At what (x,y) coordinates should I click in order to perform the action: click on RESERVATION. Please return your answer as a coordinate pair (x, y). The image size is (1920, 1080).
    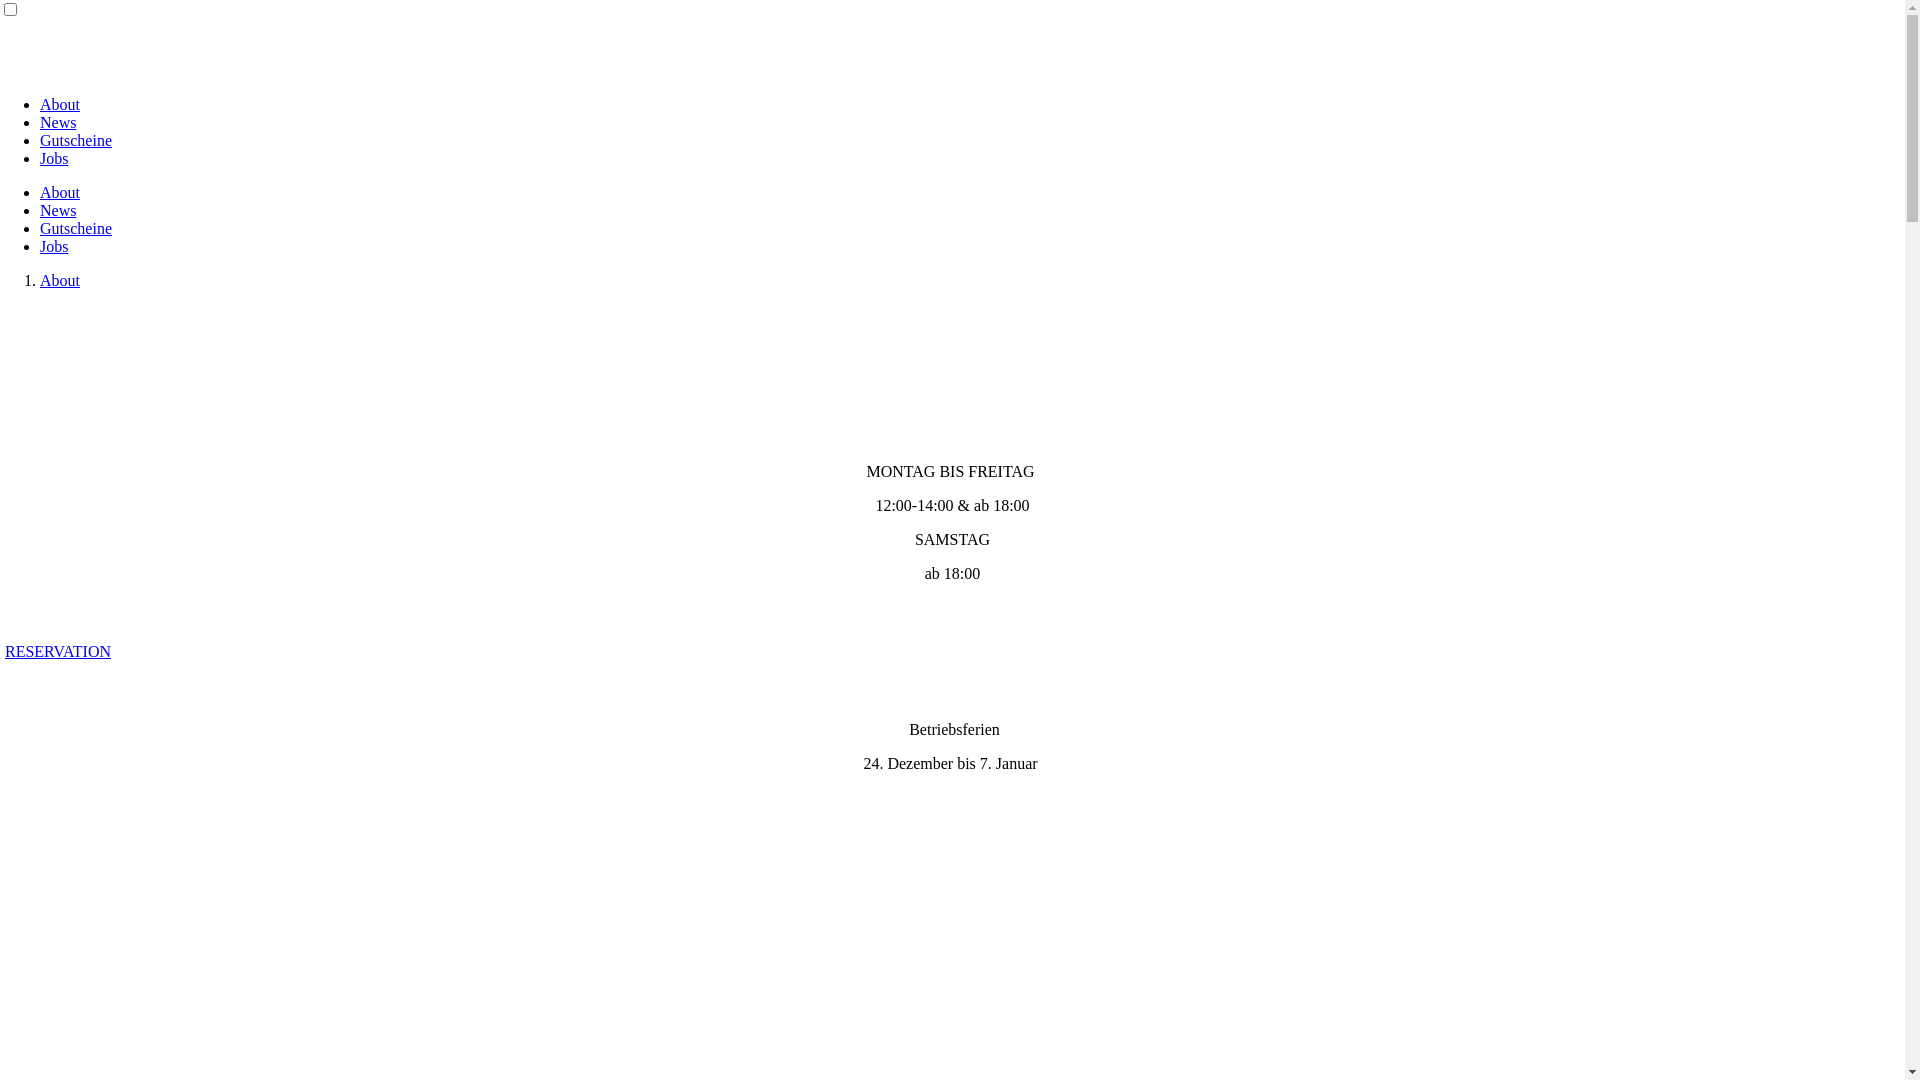
    Looking at the image, I should click on (58, 652).